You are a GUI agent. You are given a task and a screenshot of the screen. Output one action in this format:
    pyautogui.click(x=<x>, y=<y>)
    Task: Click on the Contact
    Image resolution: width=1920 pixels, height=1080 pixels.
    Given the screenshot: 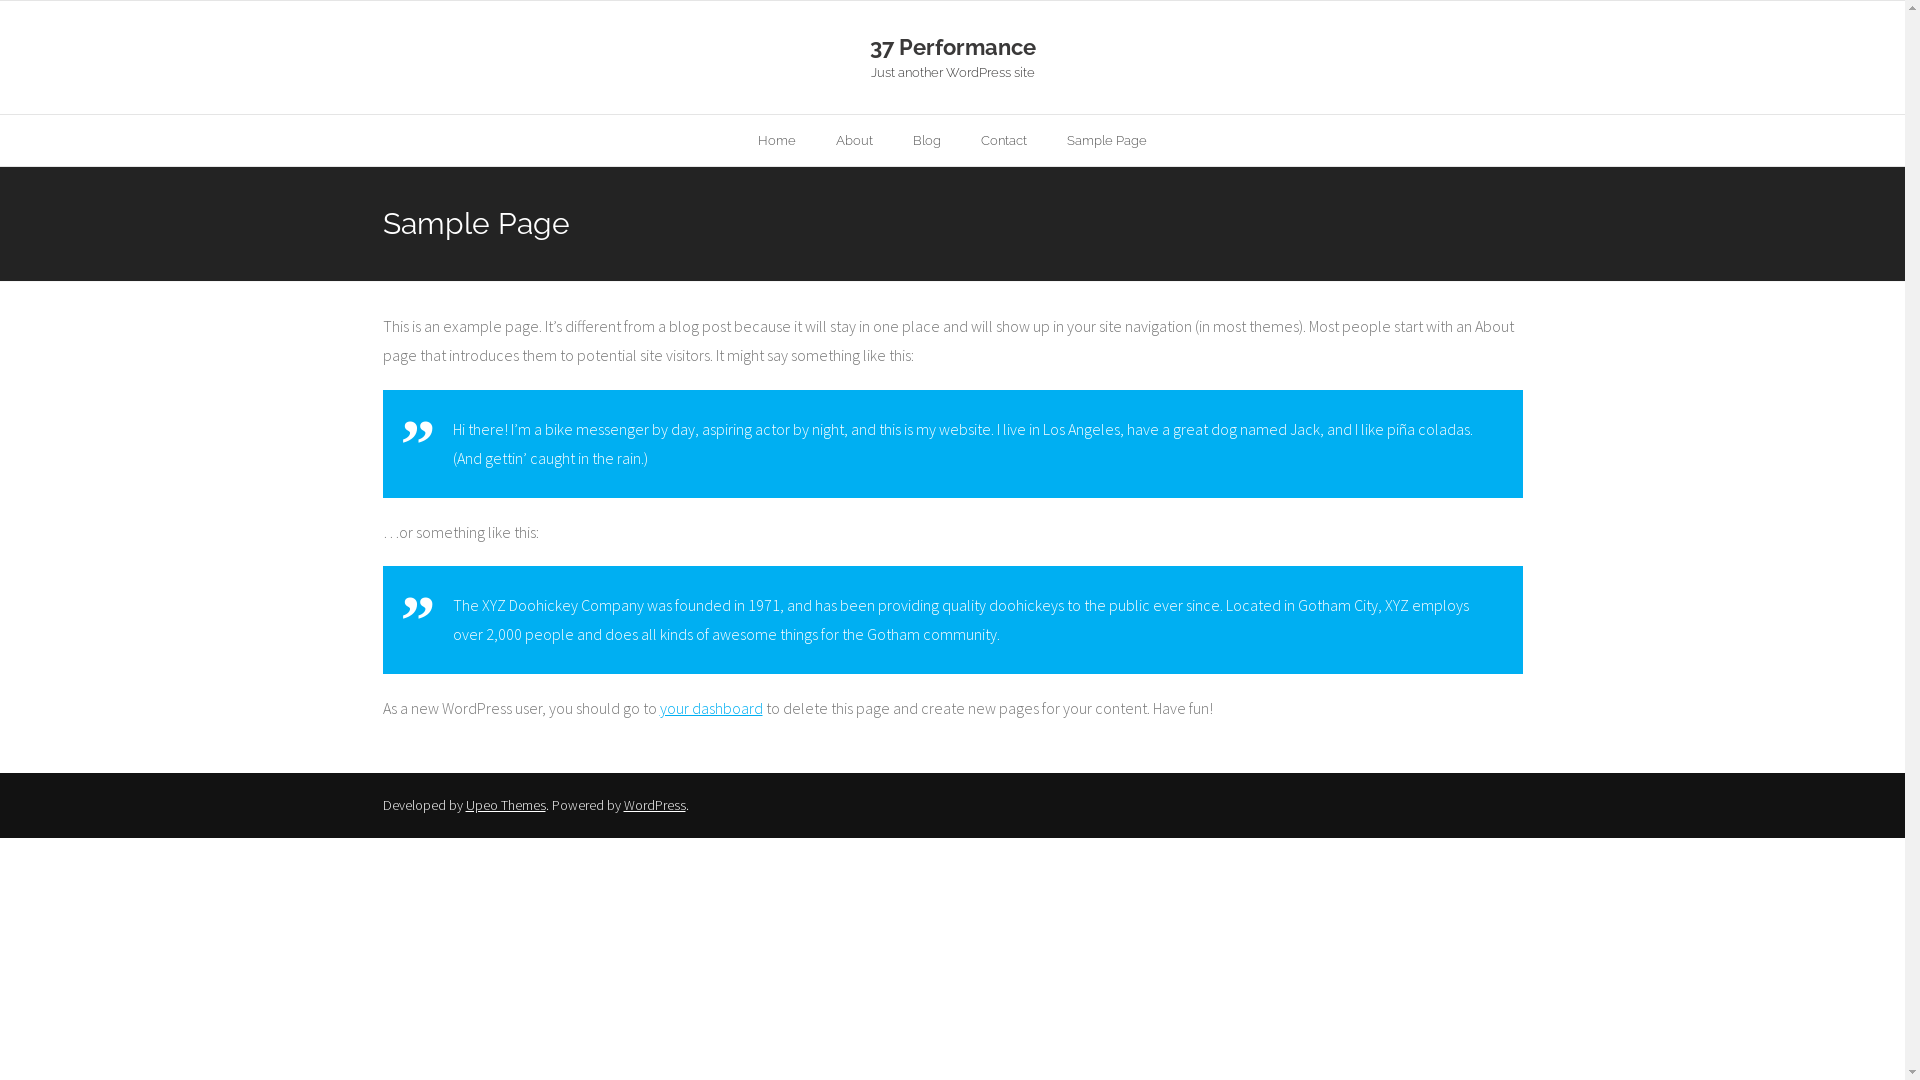 What is the action you would take?
    pyautogui.click(x=1004, y=140)
    